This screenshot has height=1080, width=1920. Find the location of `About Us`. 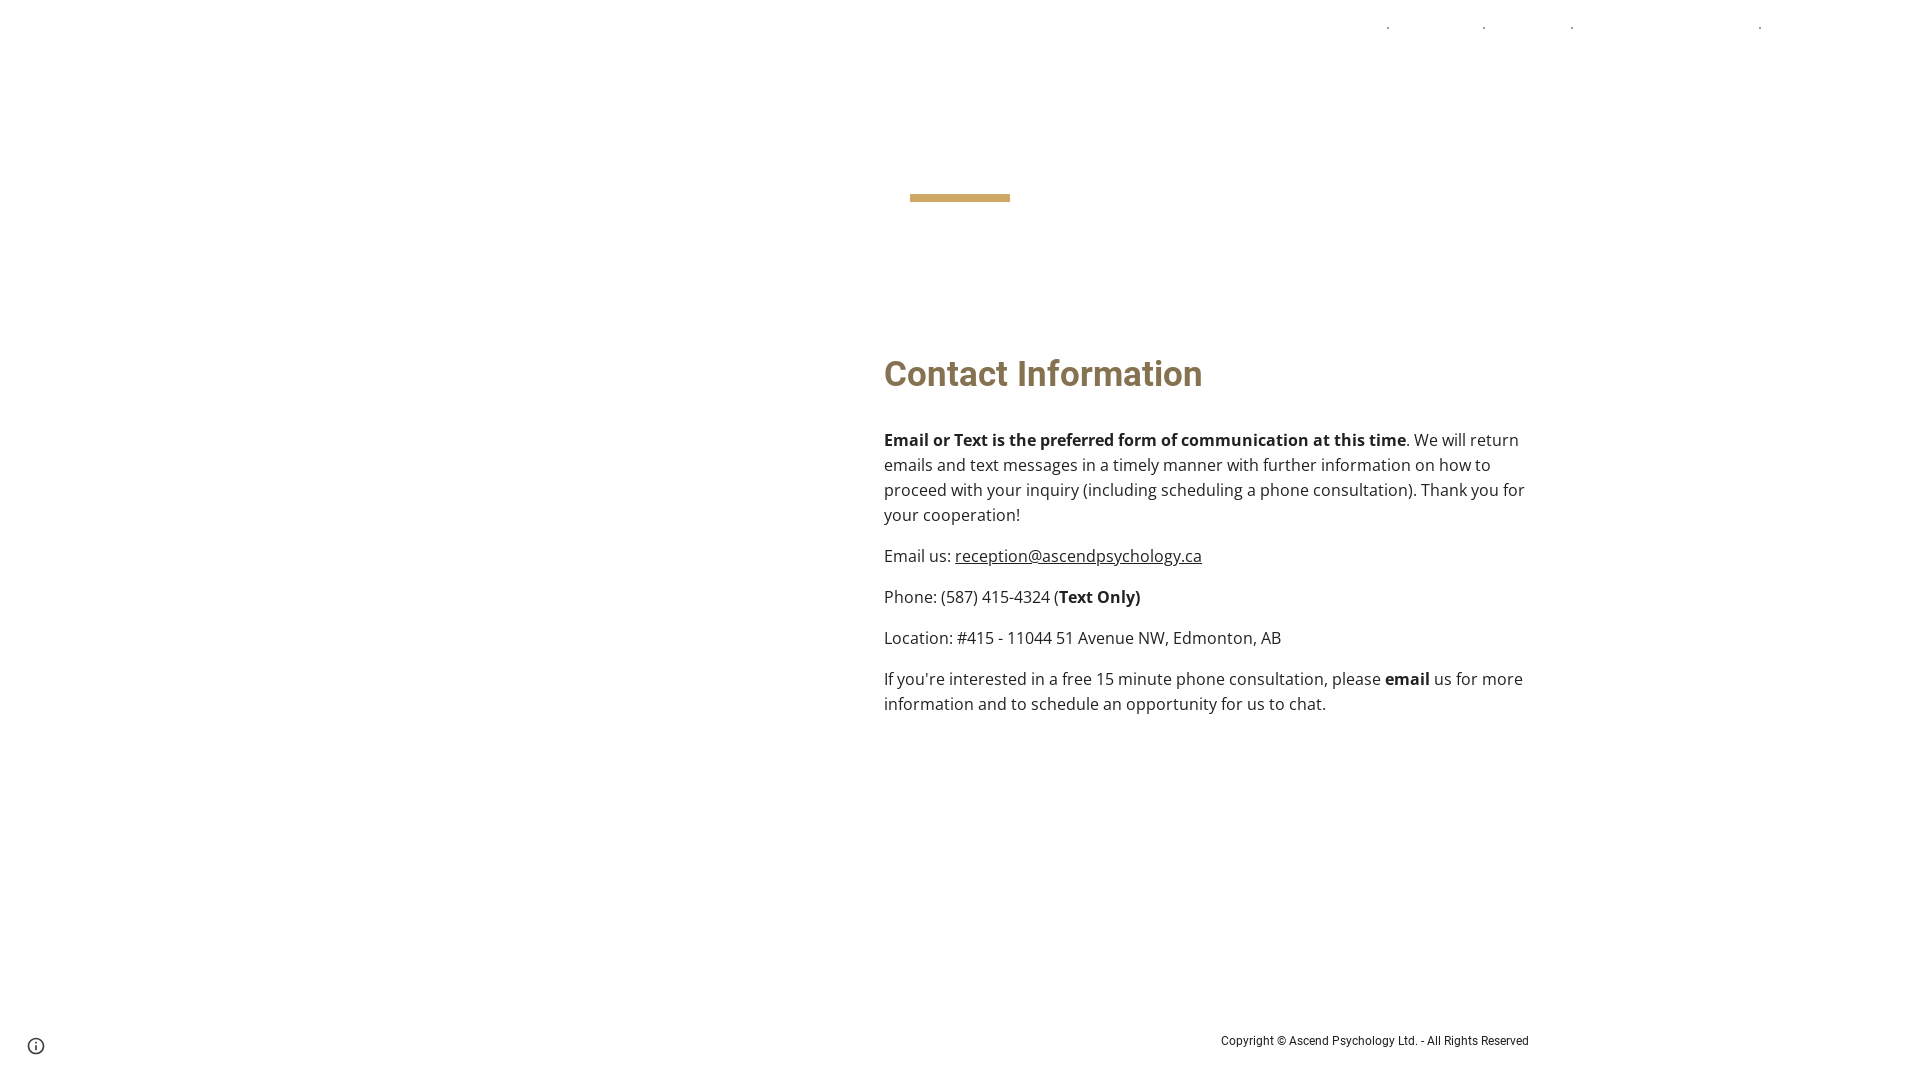

About Us is located at coordinates (1436, 28).